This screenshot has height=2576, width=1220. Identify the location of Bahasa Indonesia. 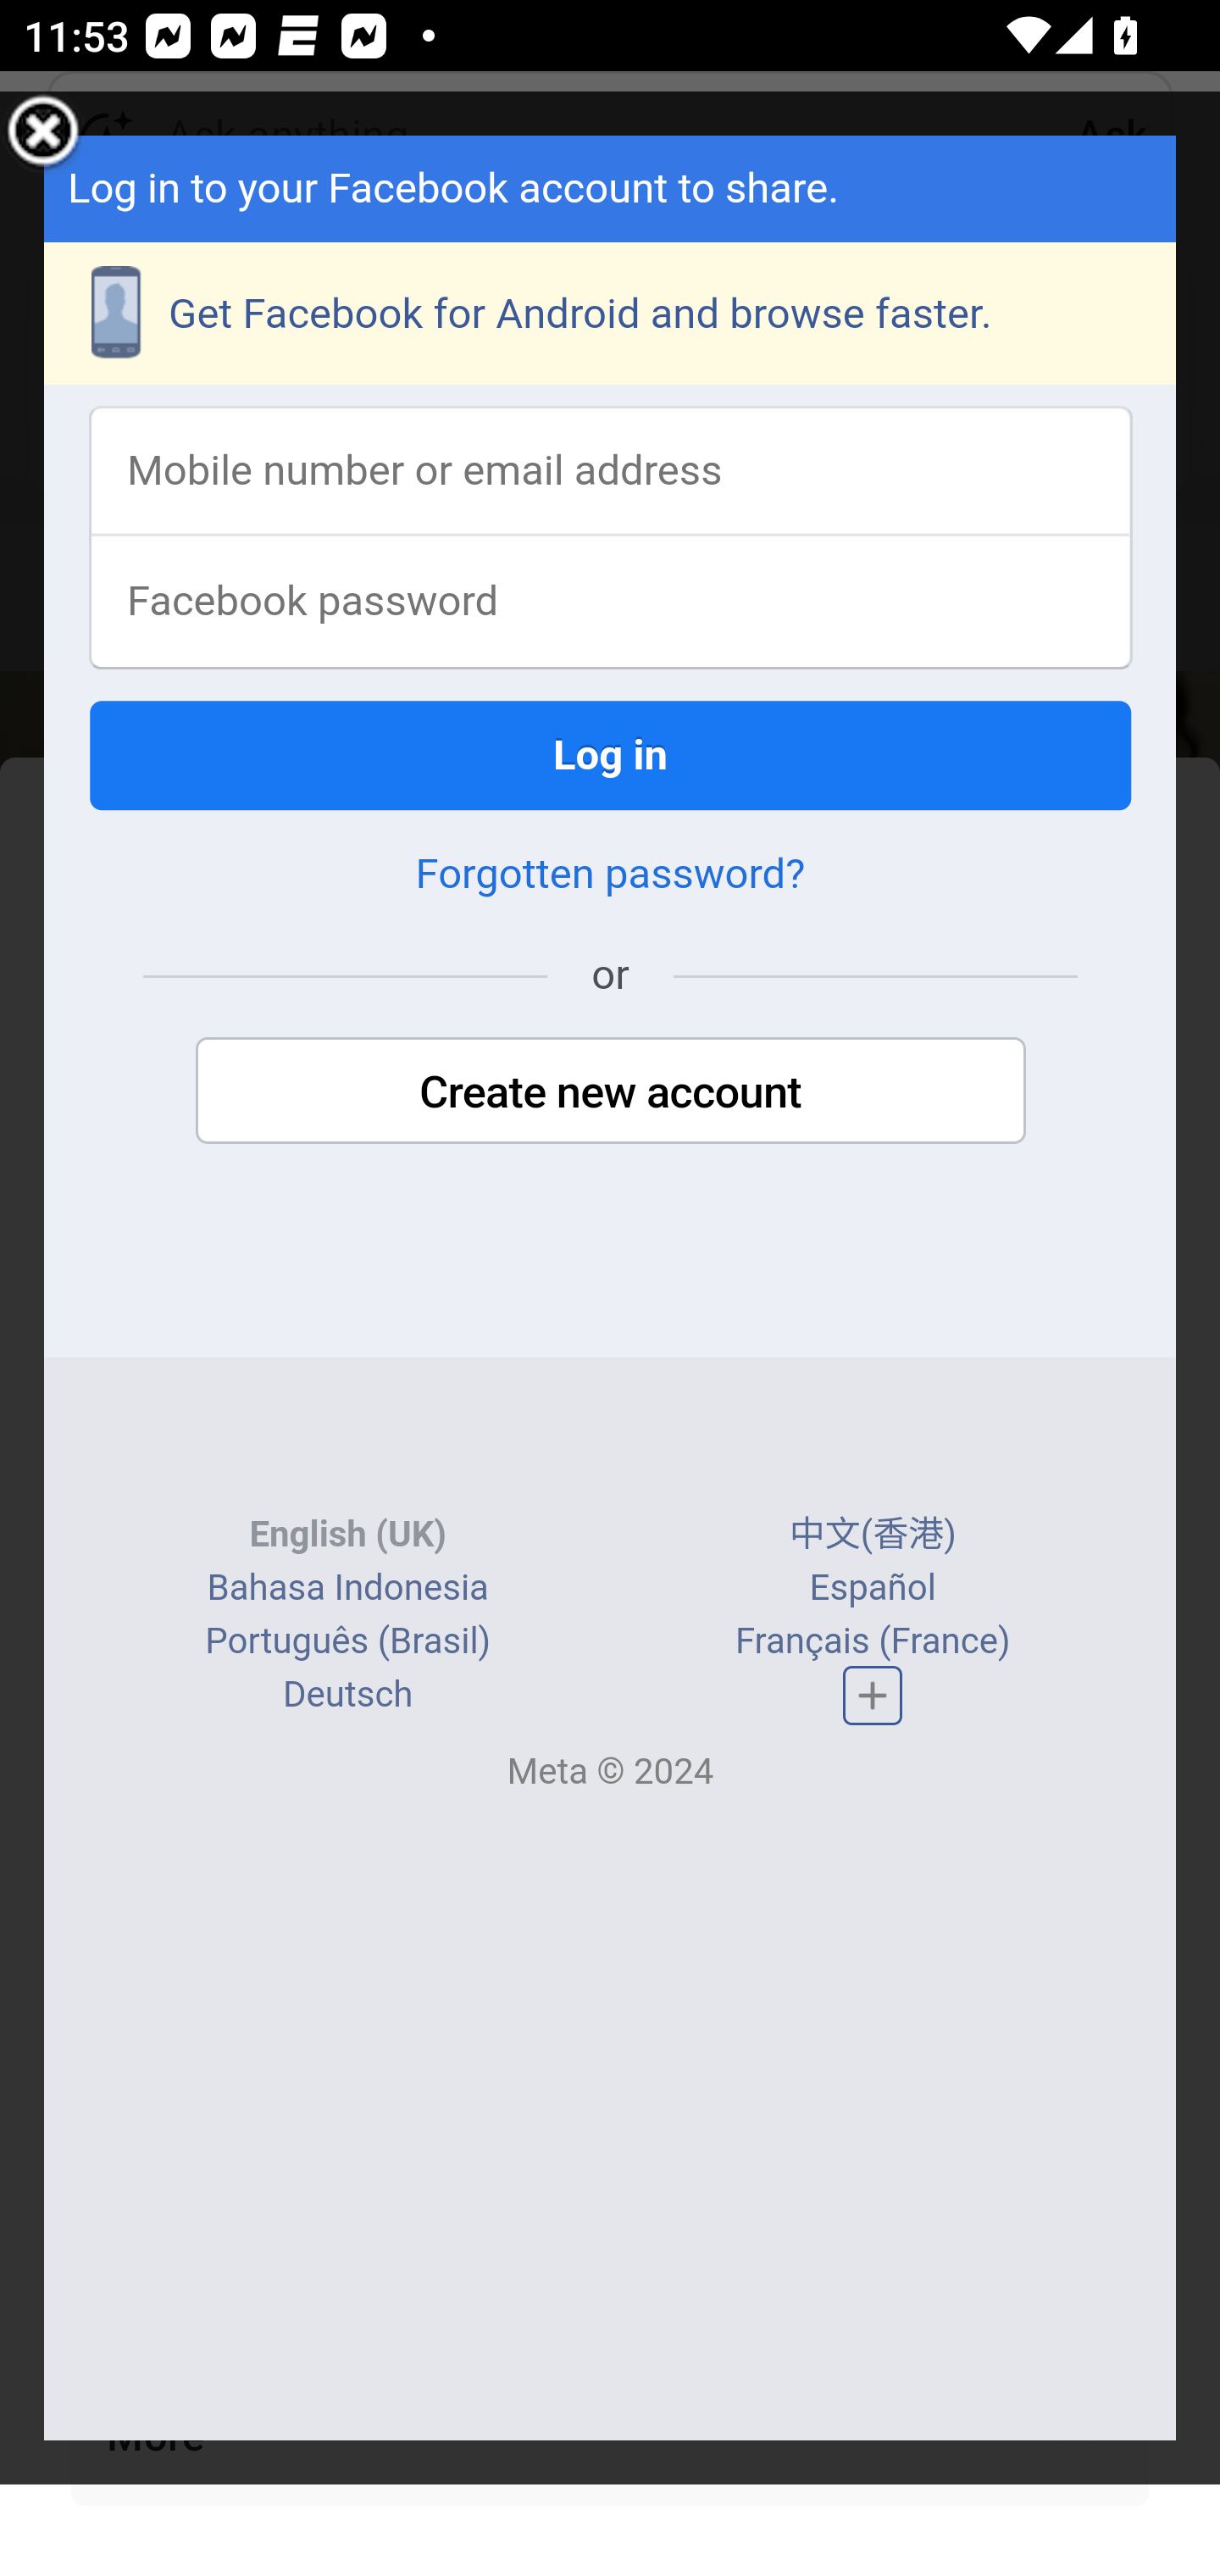
(346, 1588).